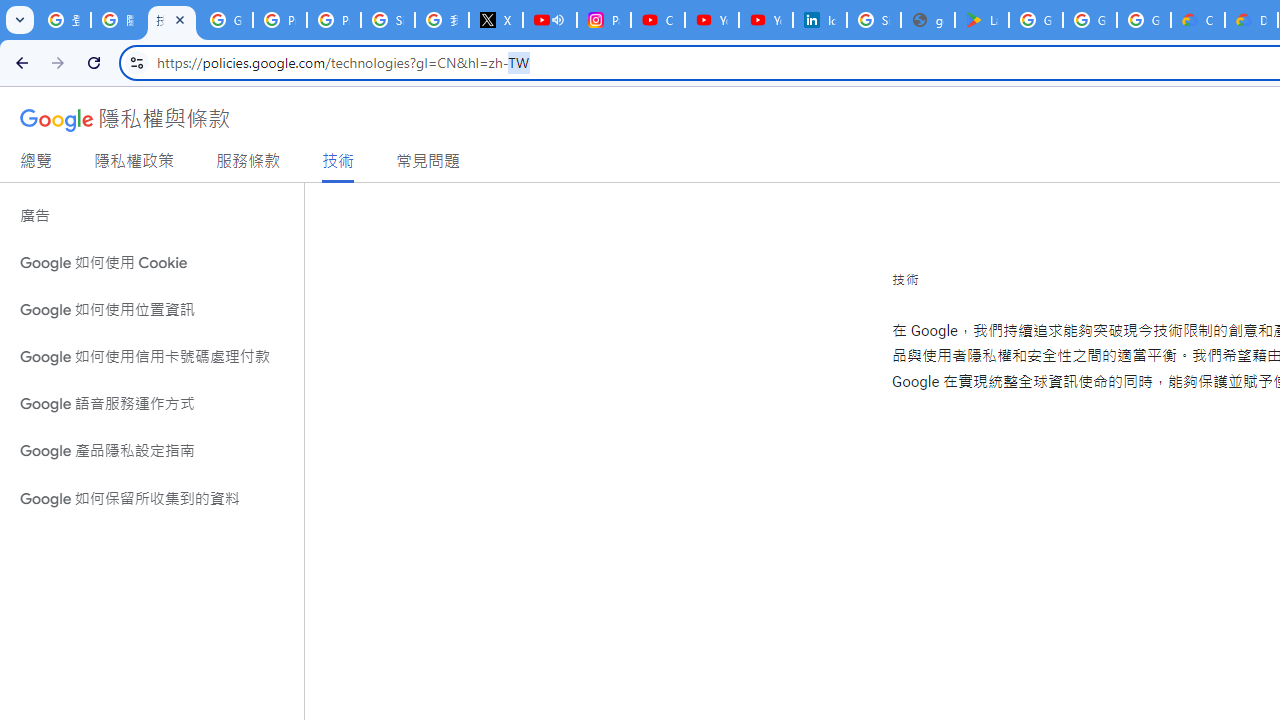  Describe the element at coordinates (766, 20) in the screenshot. I see `YouTube Culture & Trends - YouTube Top 10, 2021` at that location.